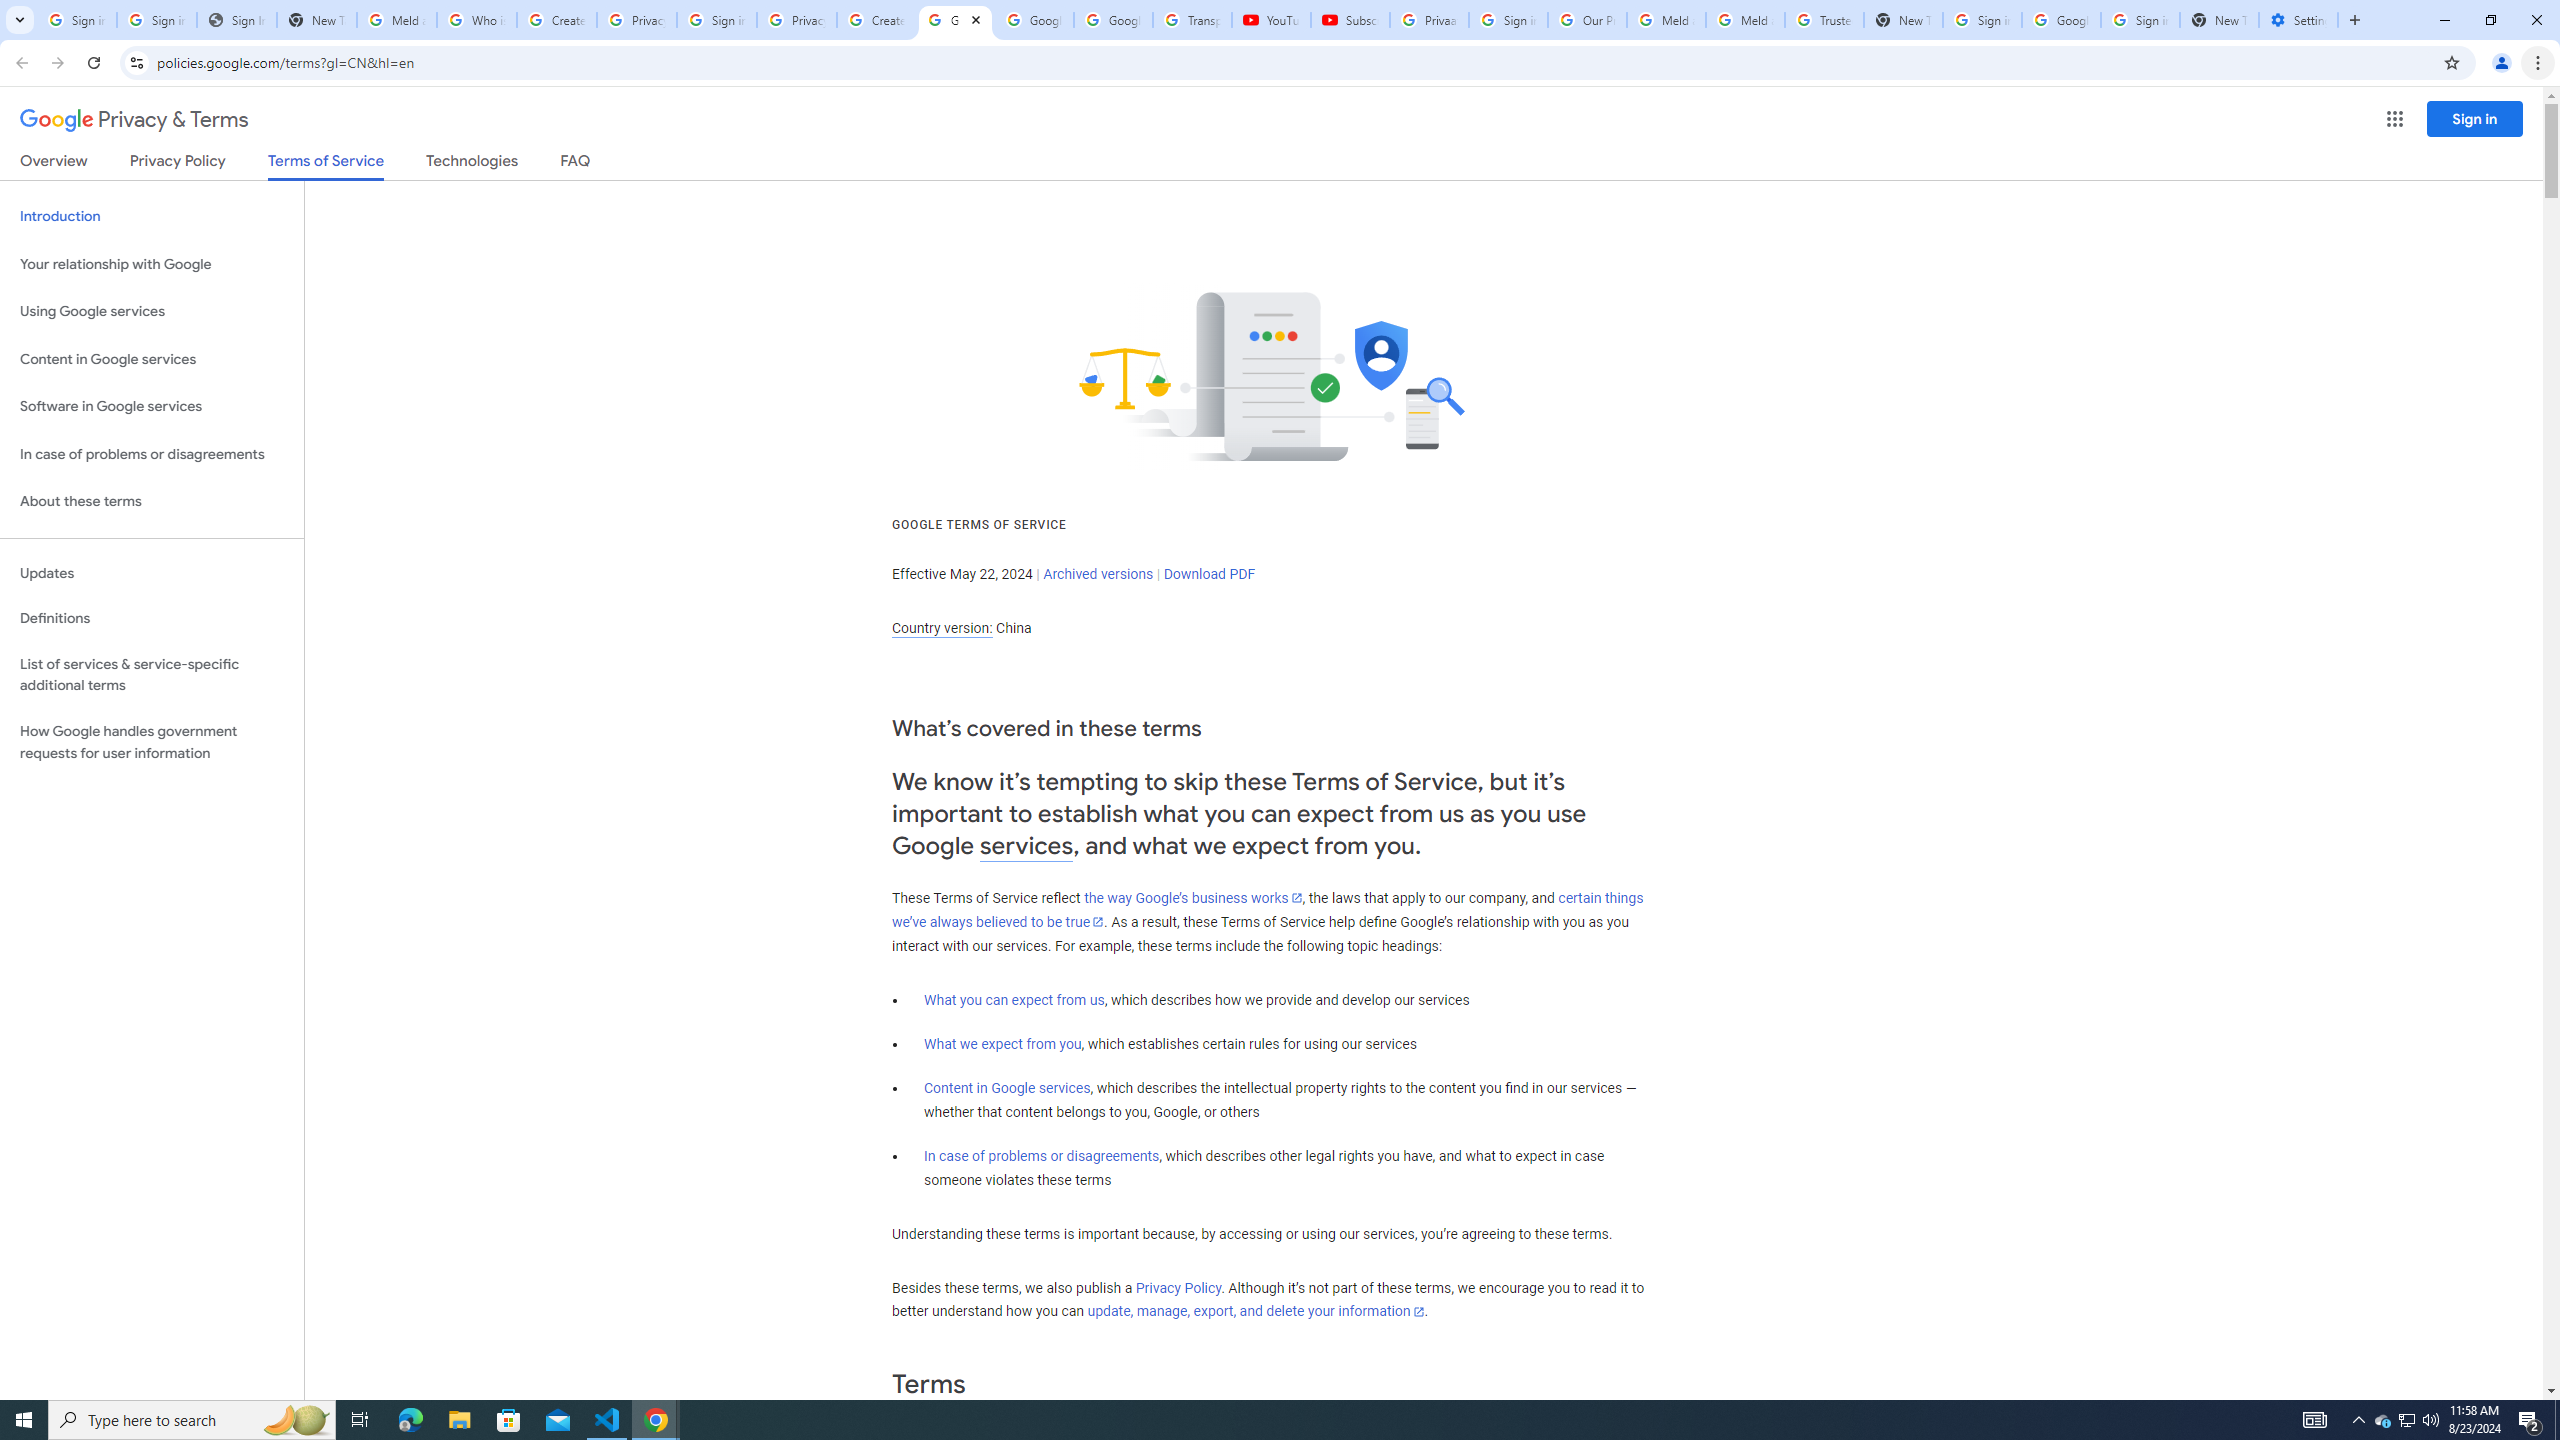  Describe the element at coordinates (156, 20) in the screenshot. I see `Sign in - Google Accounts` at that location.